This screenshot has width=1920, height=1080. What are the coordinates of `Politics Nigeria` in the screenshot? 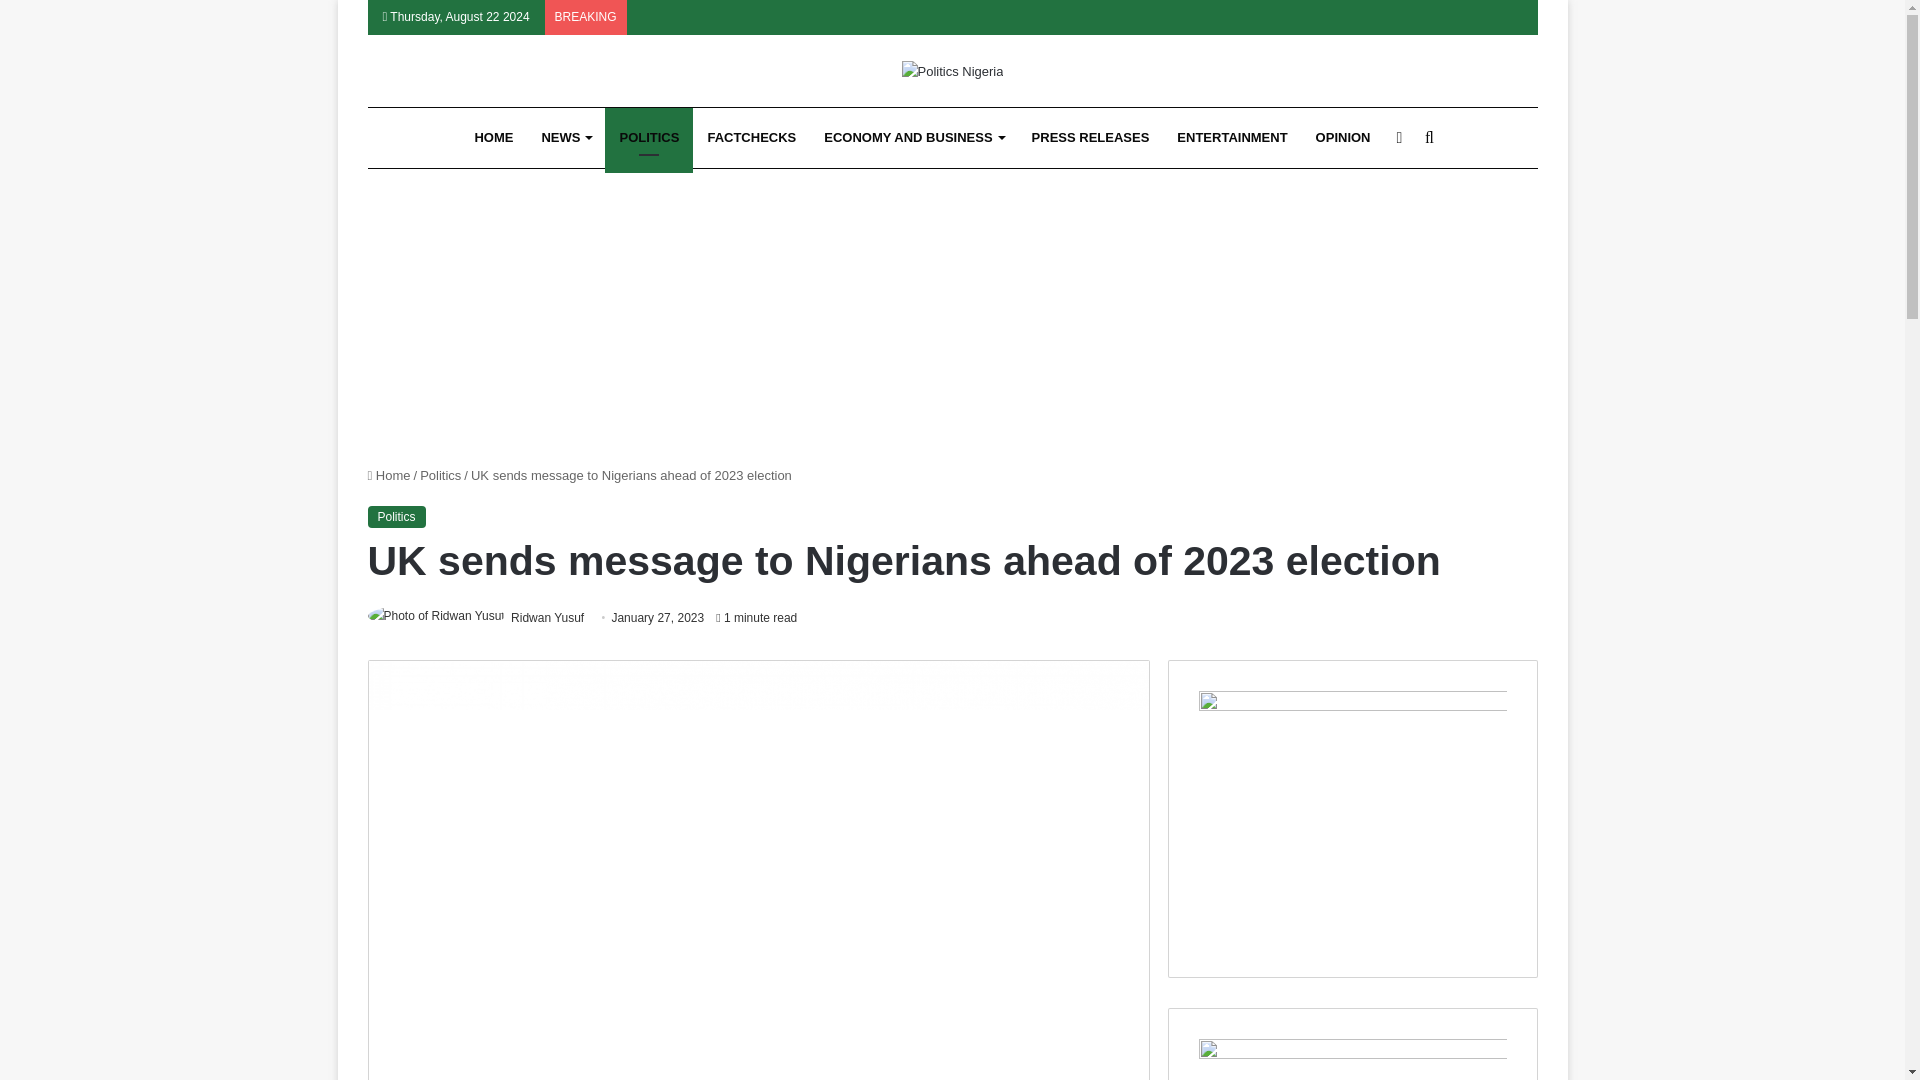 It's located at (953, 71).